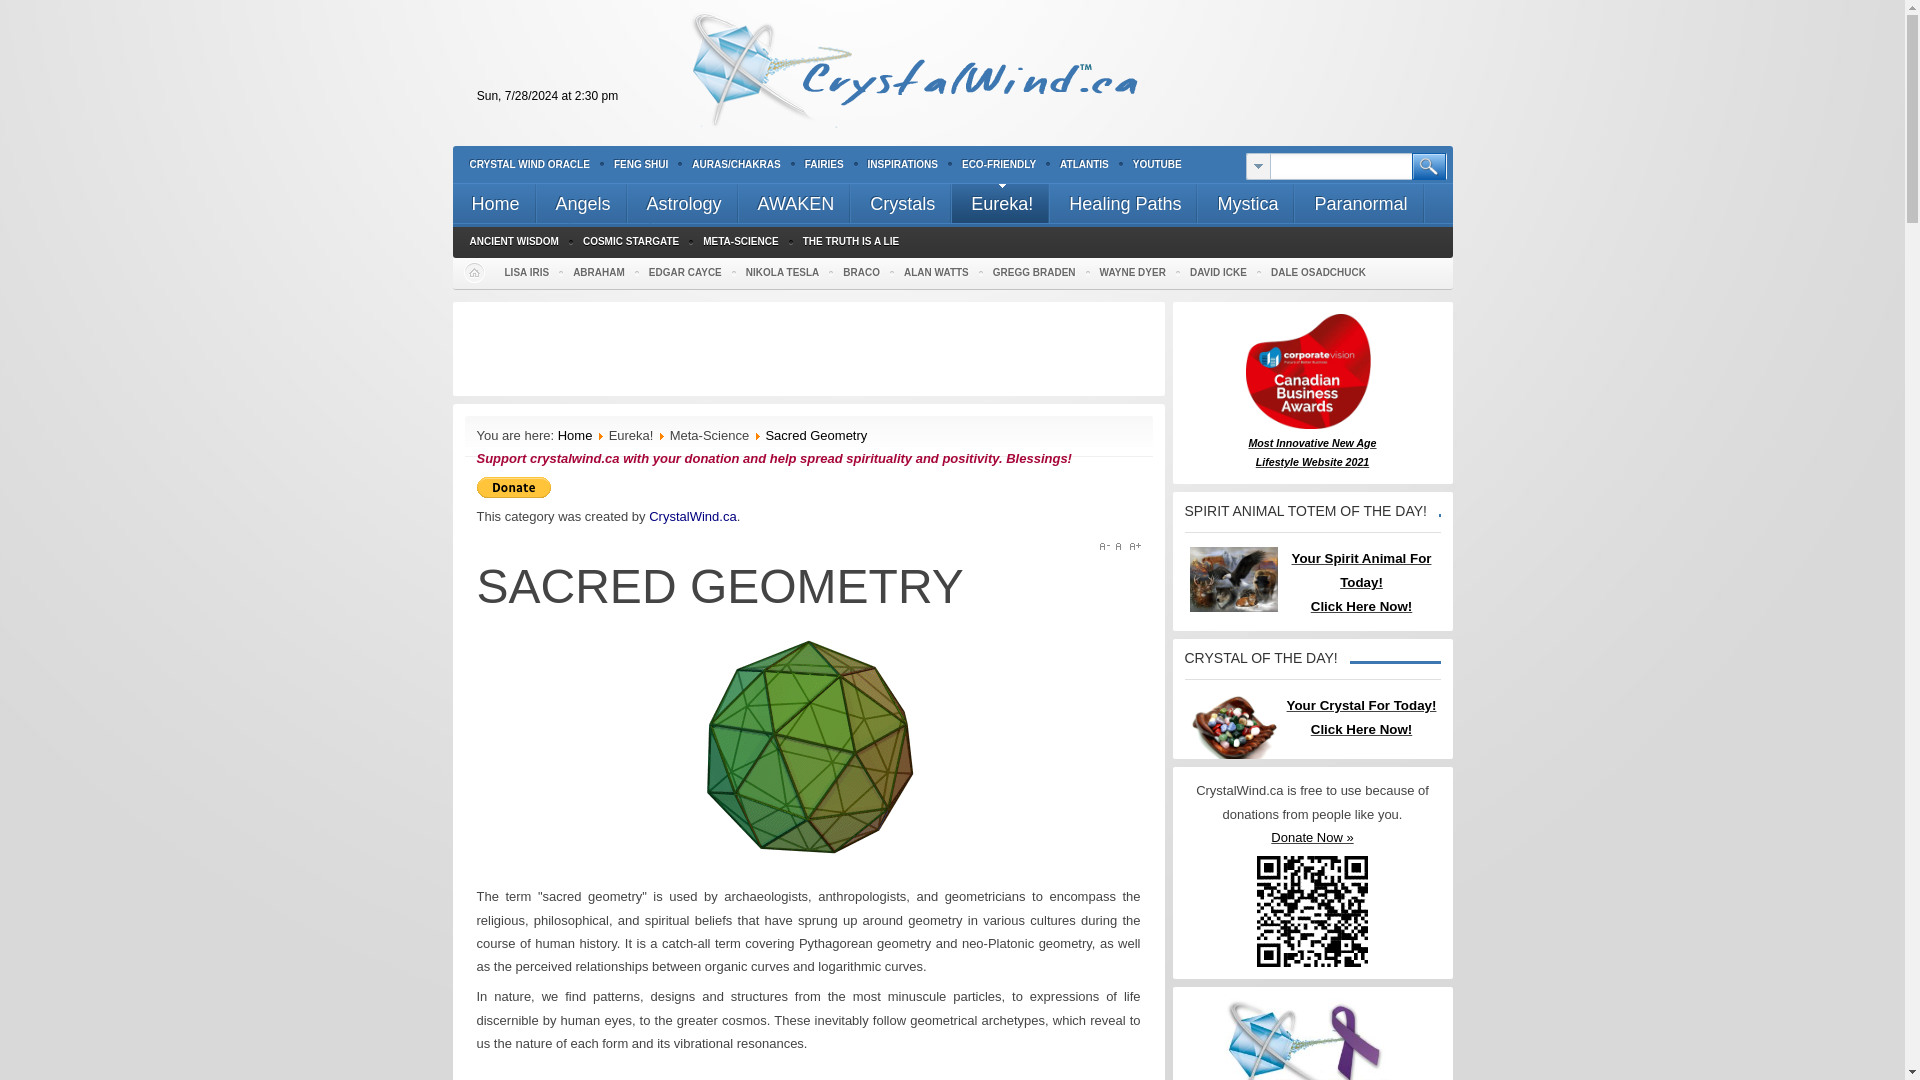  Describe the element at coordinates (510, 242) in the screenshot. I see `Pathfinder` at that location.